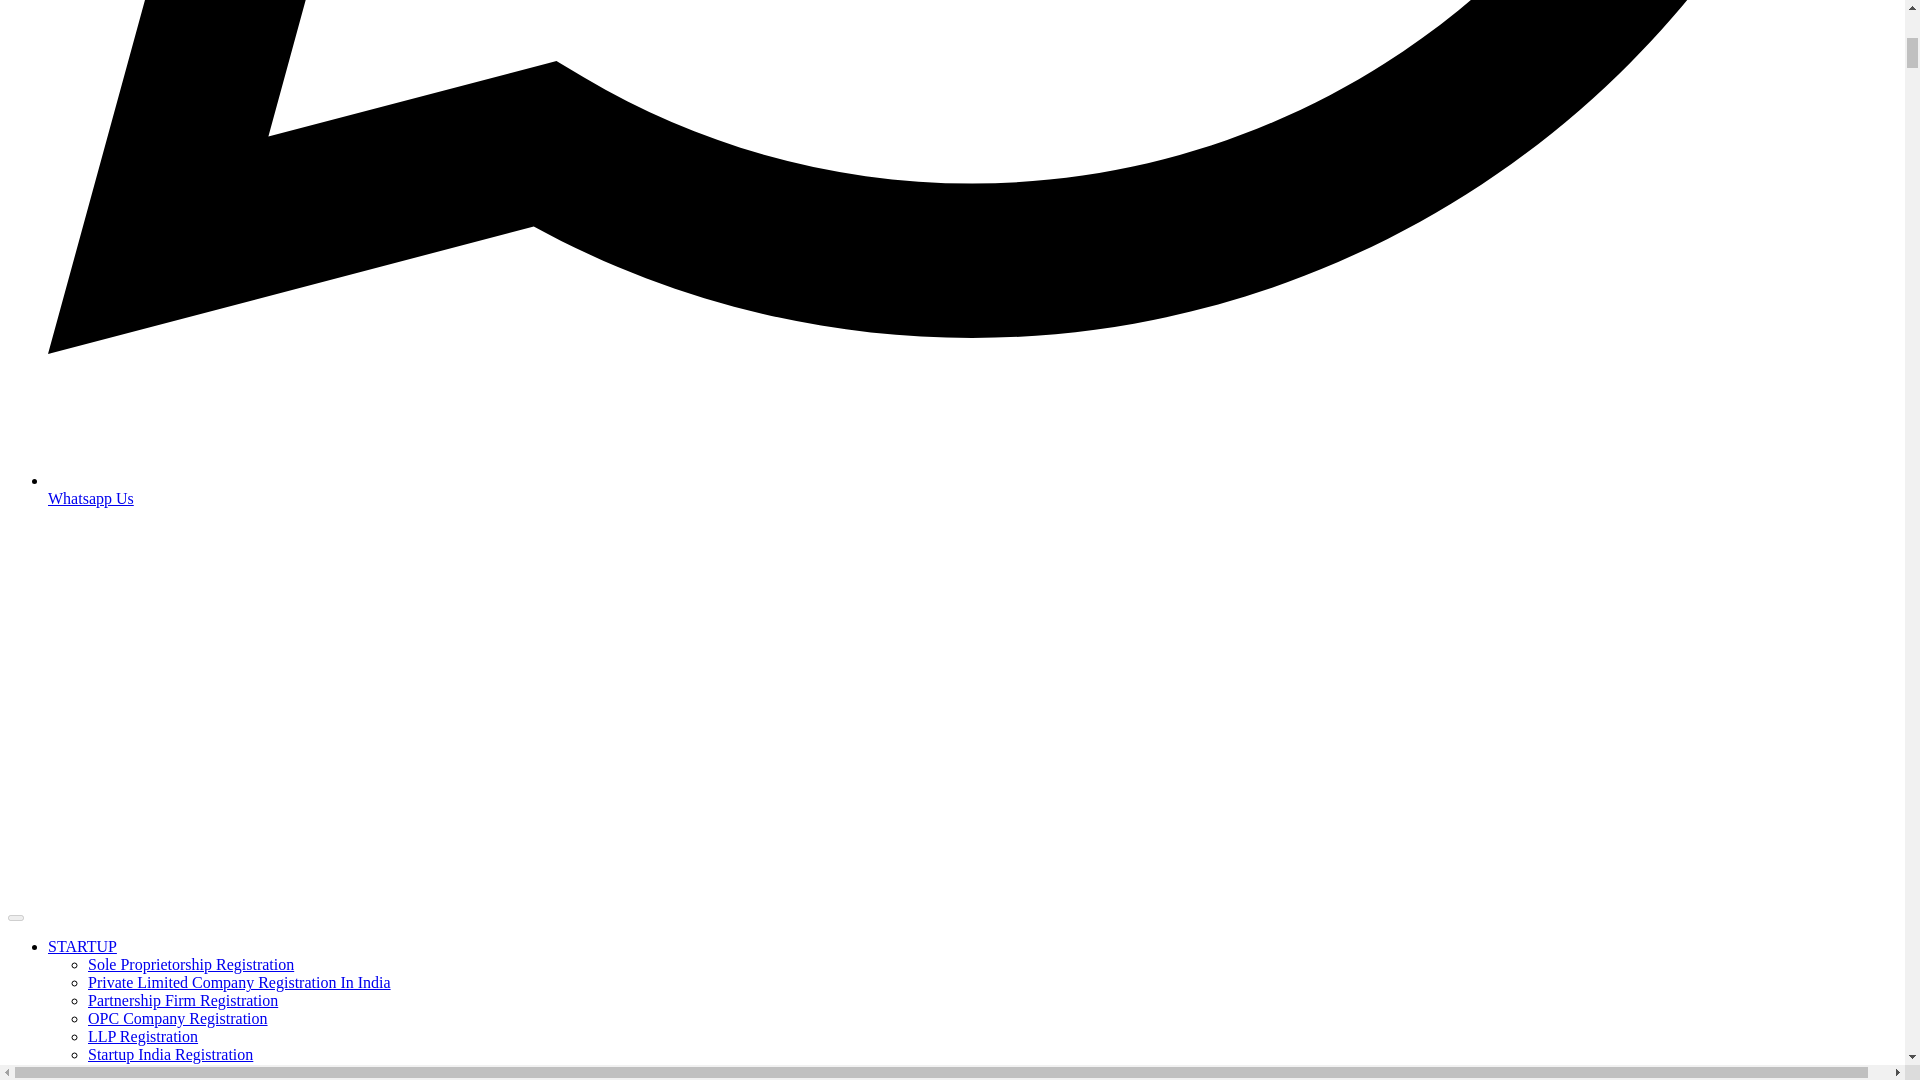  What do you see at coordinates (152, 1072) in the screenshot?
I see `MSME Registration` at bounding box center [152, 1072].